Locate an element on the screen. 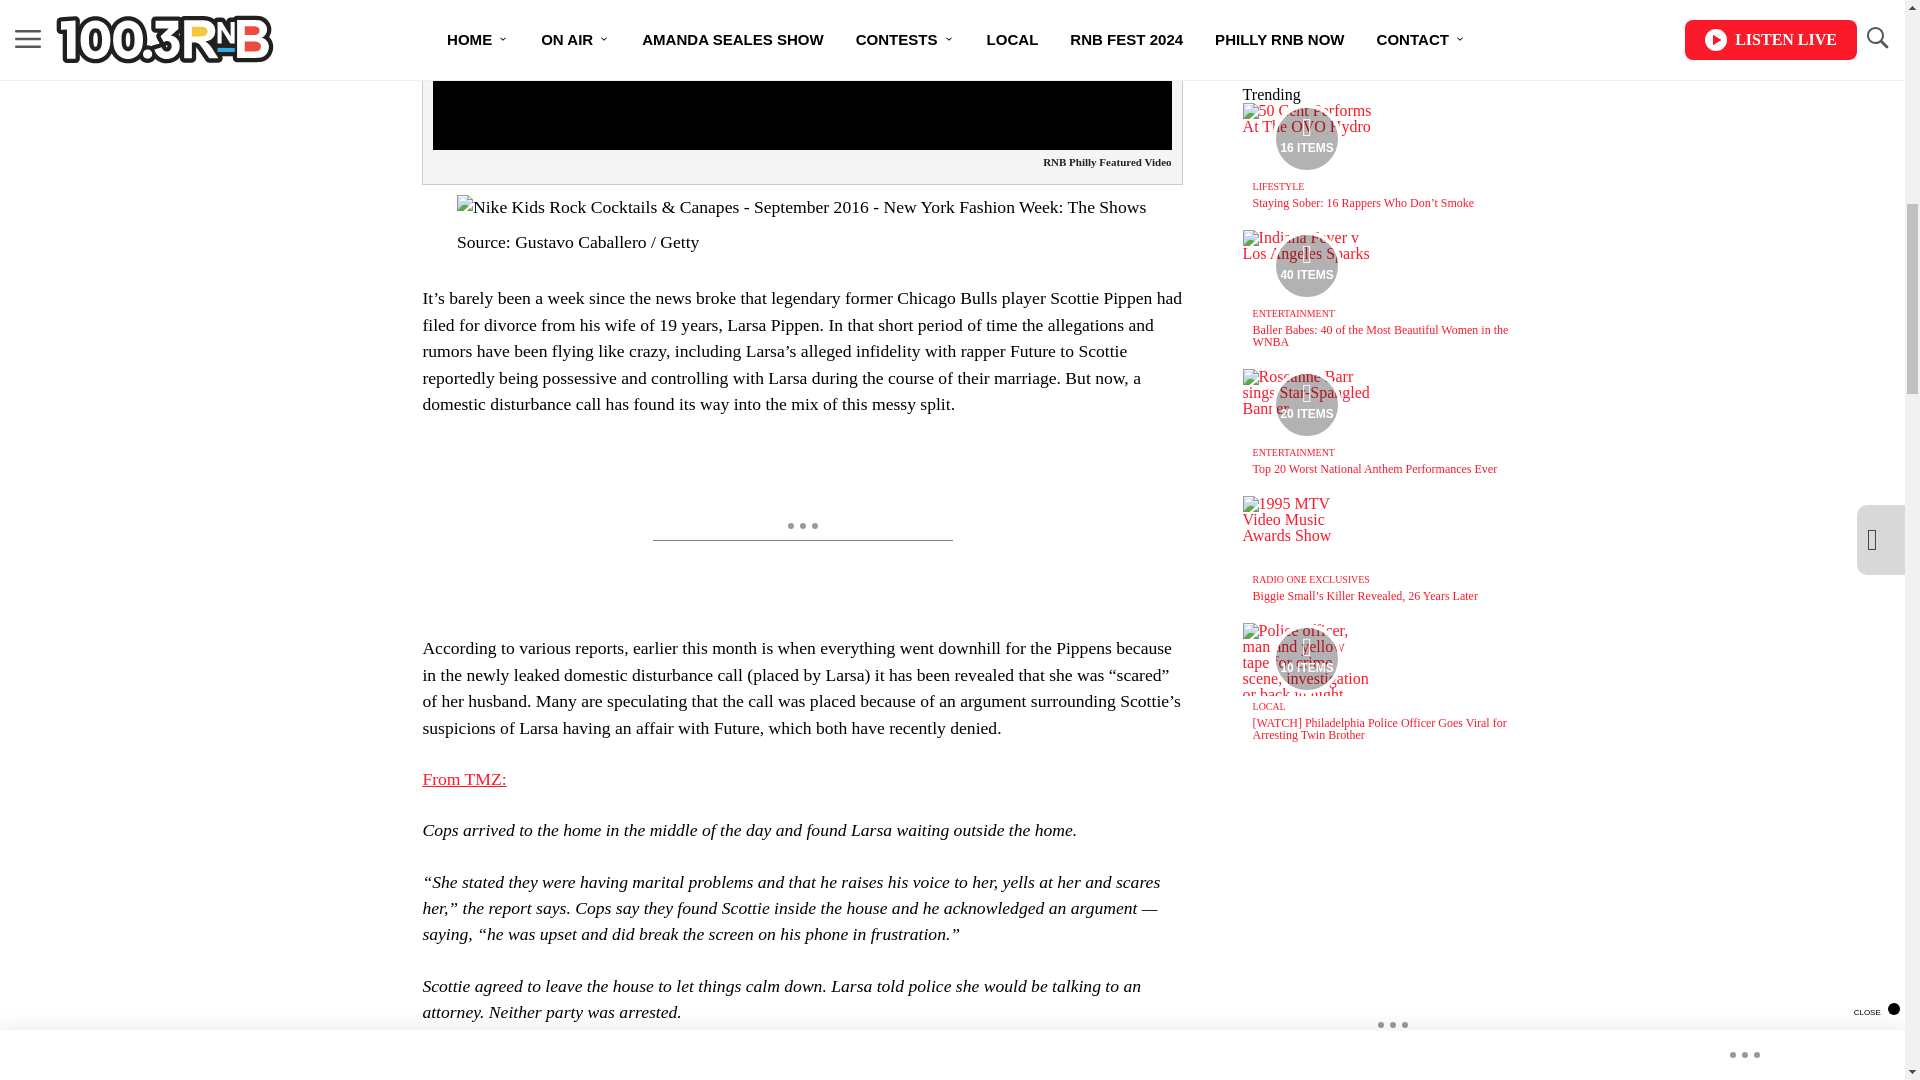  From TMZ: is located at coordinates (464, 778).